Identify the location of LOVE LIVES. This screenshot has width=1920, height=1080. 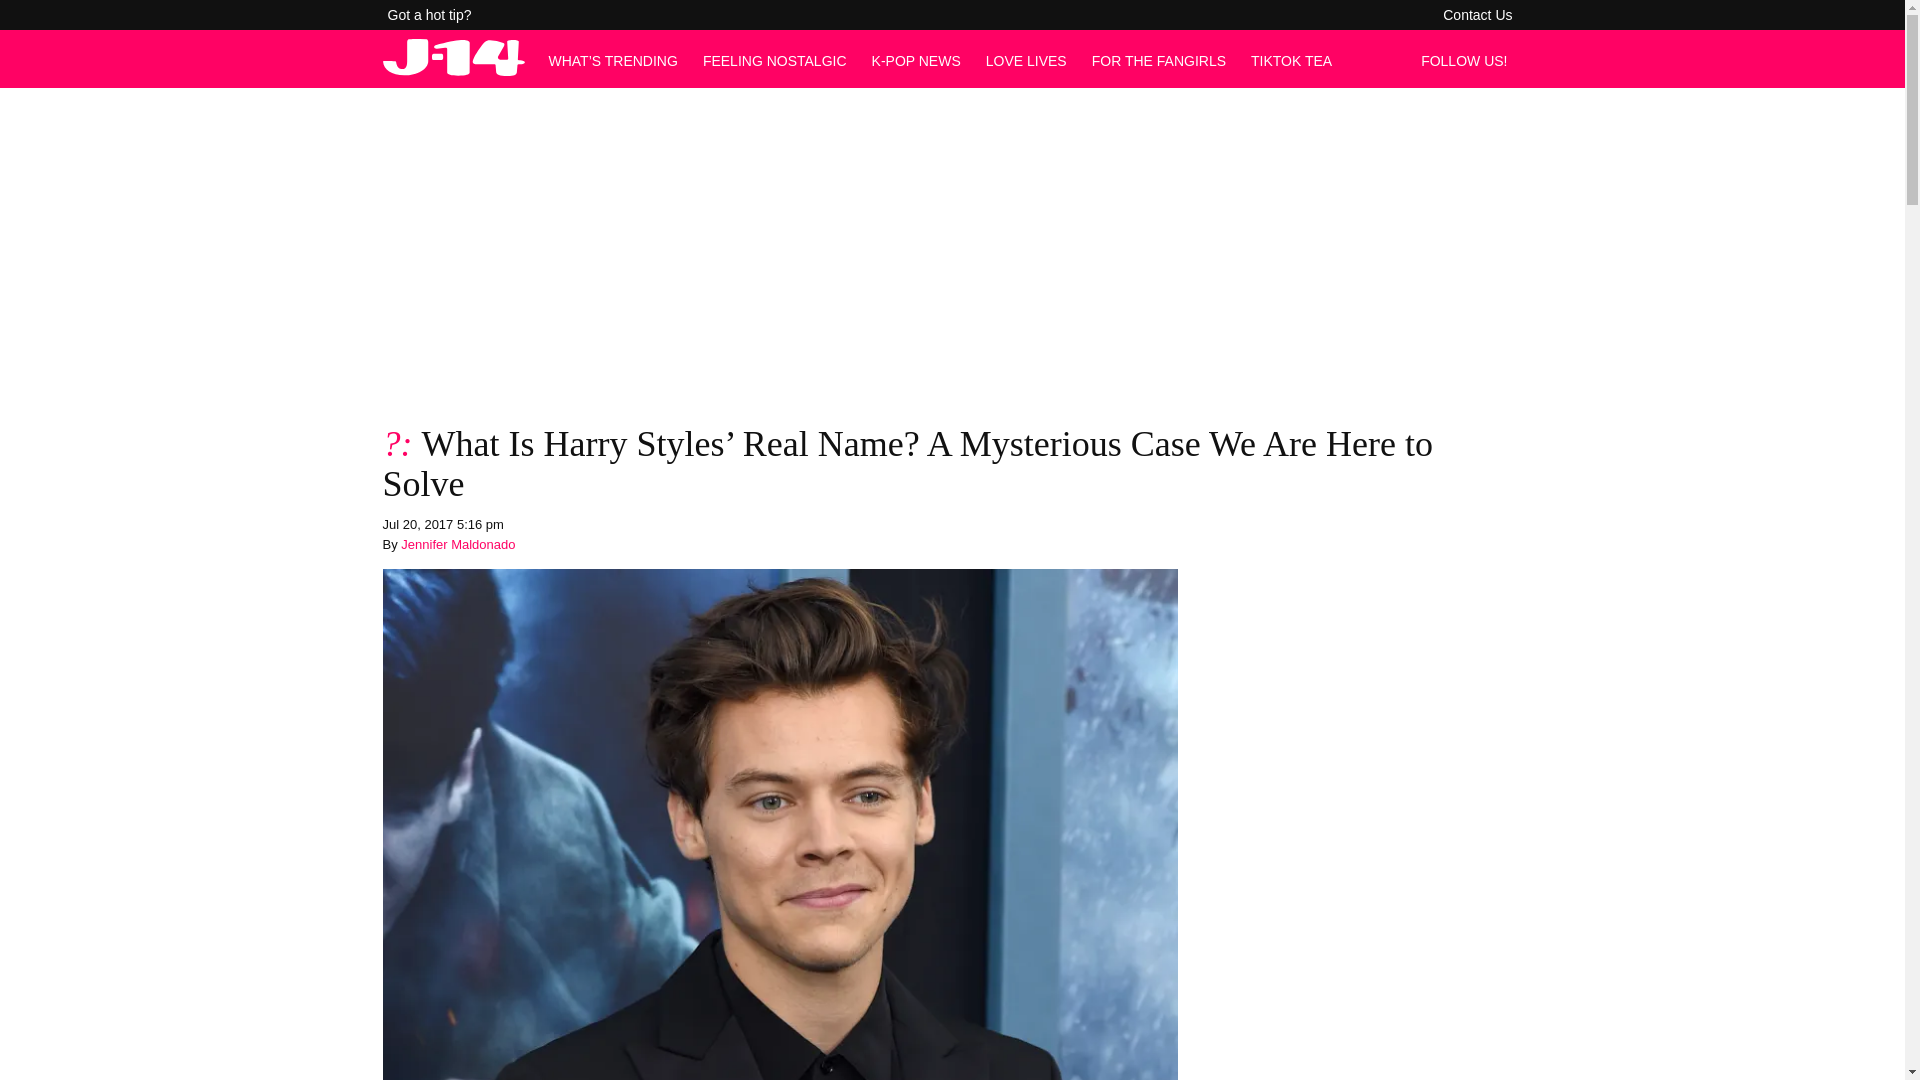
(1026, 60).